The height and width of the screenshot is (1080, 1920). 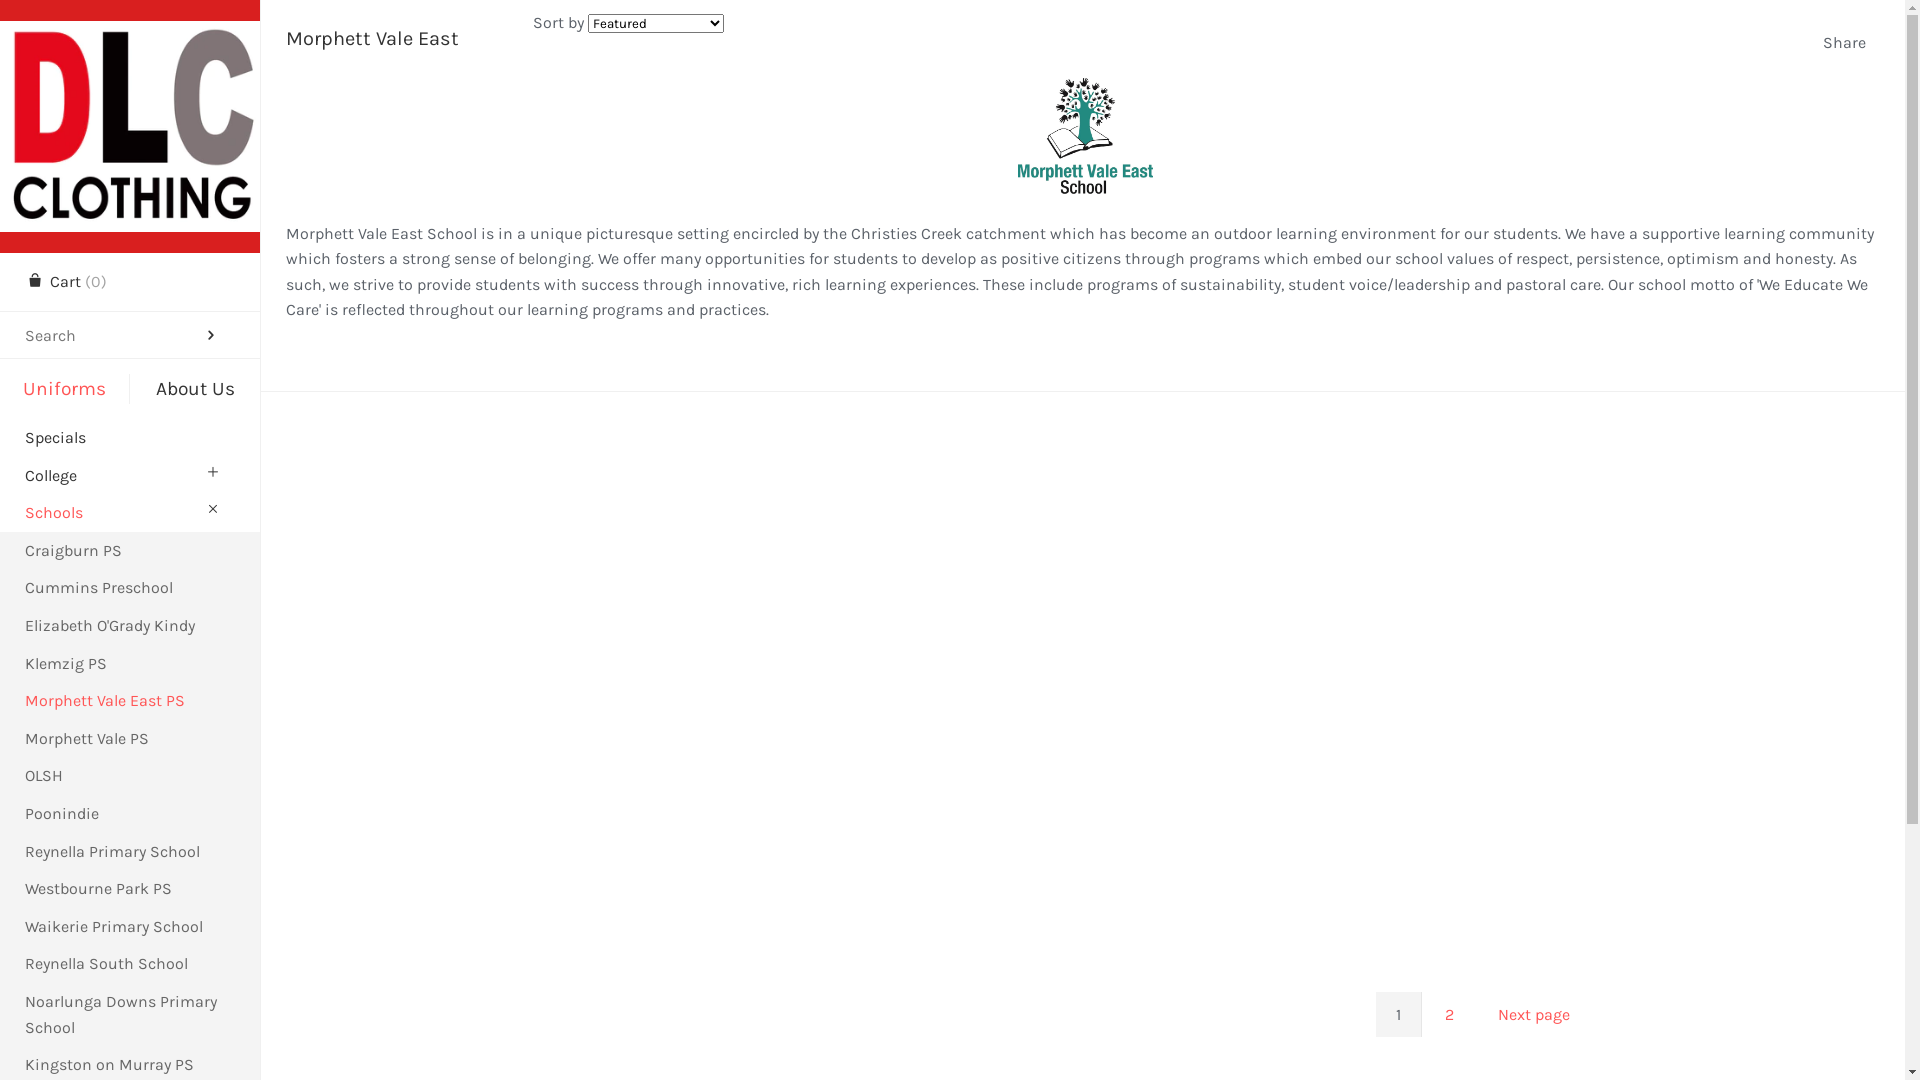 I want to click on Klemzig PS, so click(x=130, y=664).